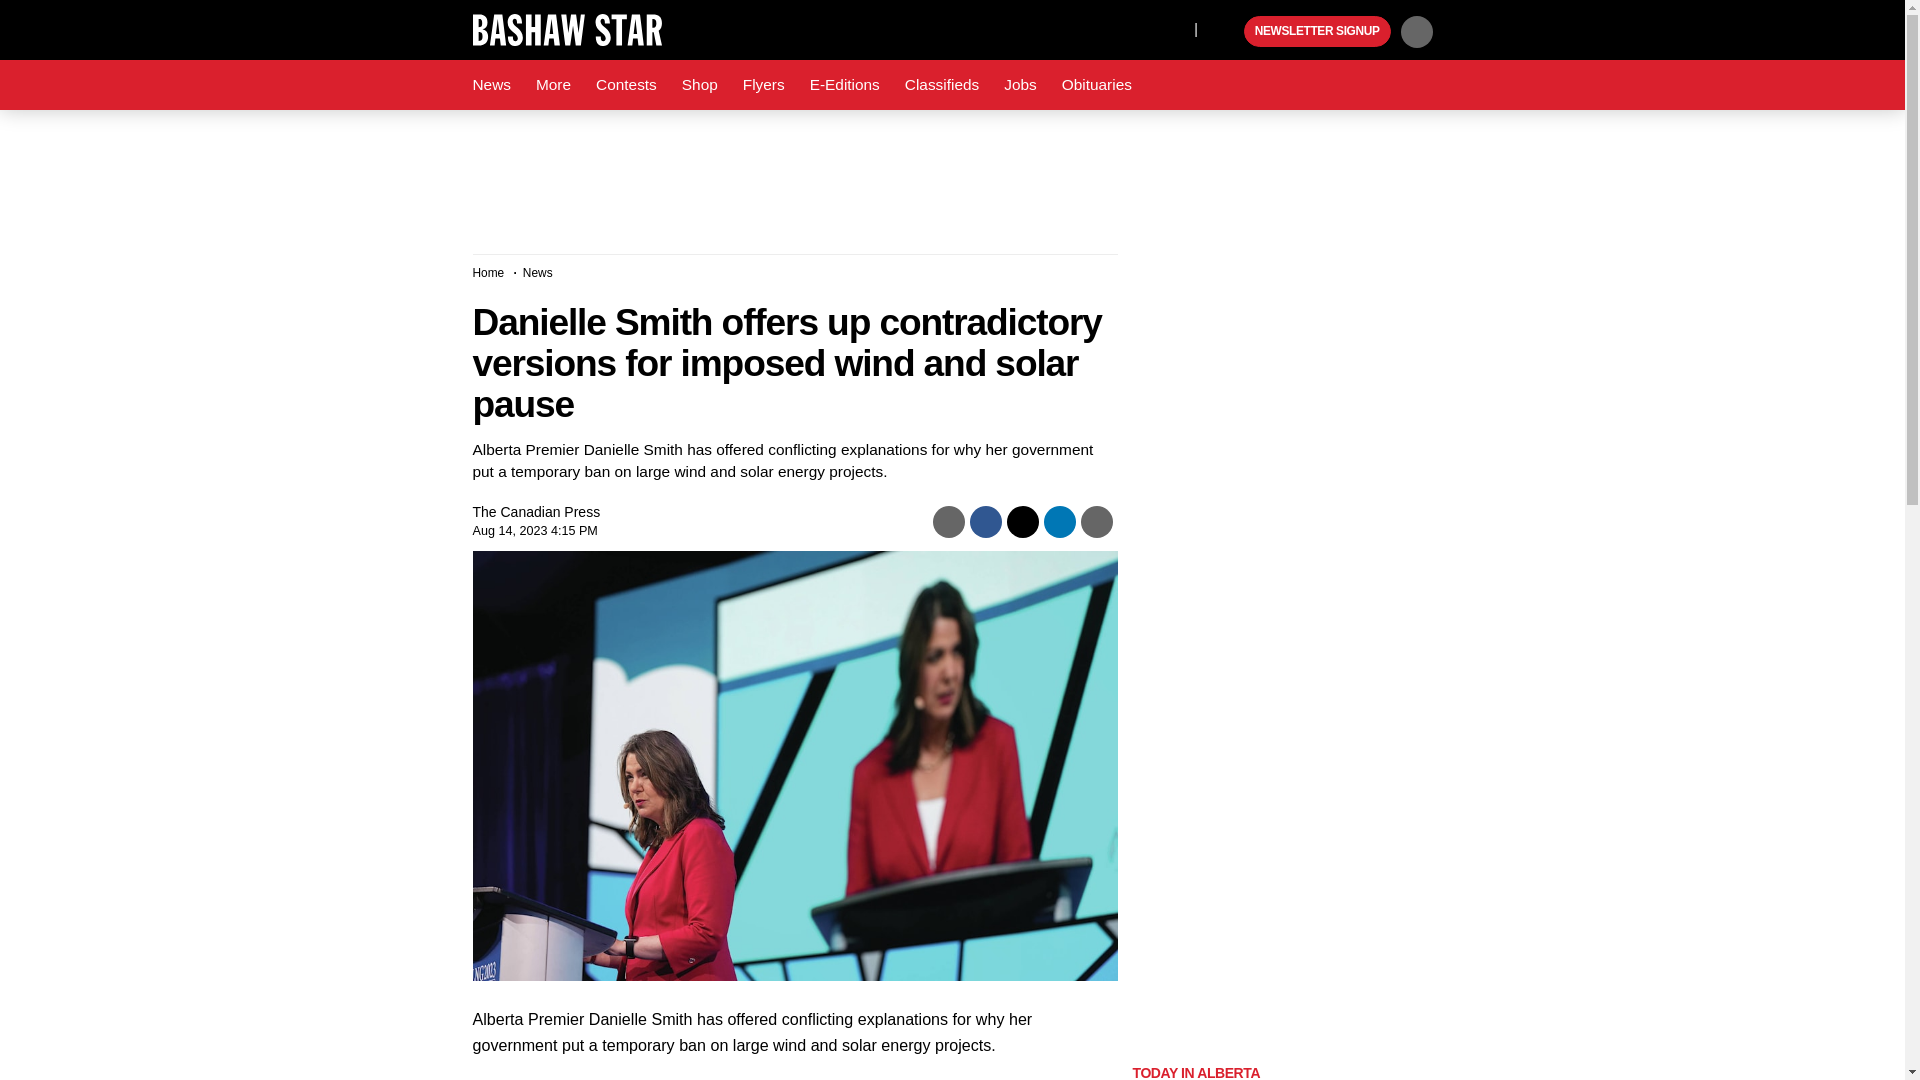 The image size is (1920, 1080). Describe the element at coordinates (1226, 32) in the screenshot. I see `Play` at that location.